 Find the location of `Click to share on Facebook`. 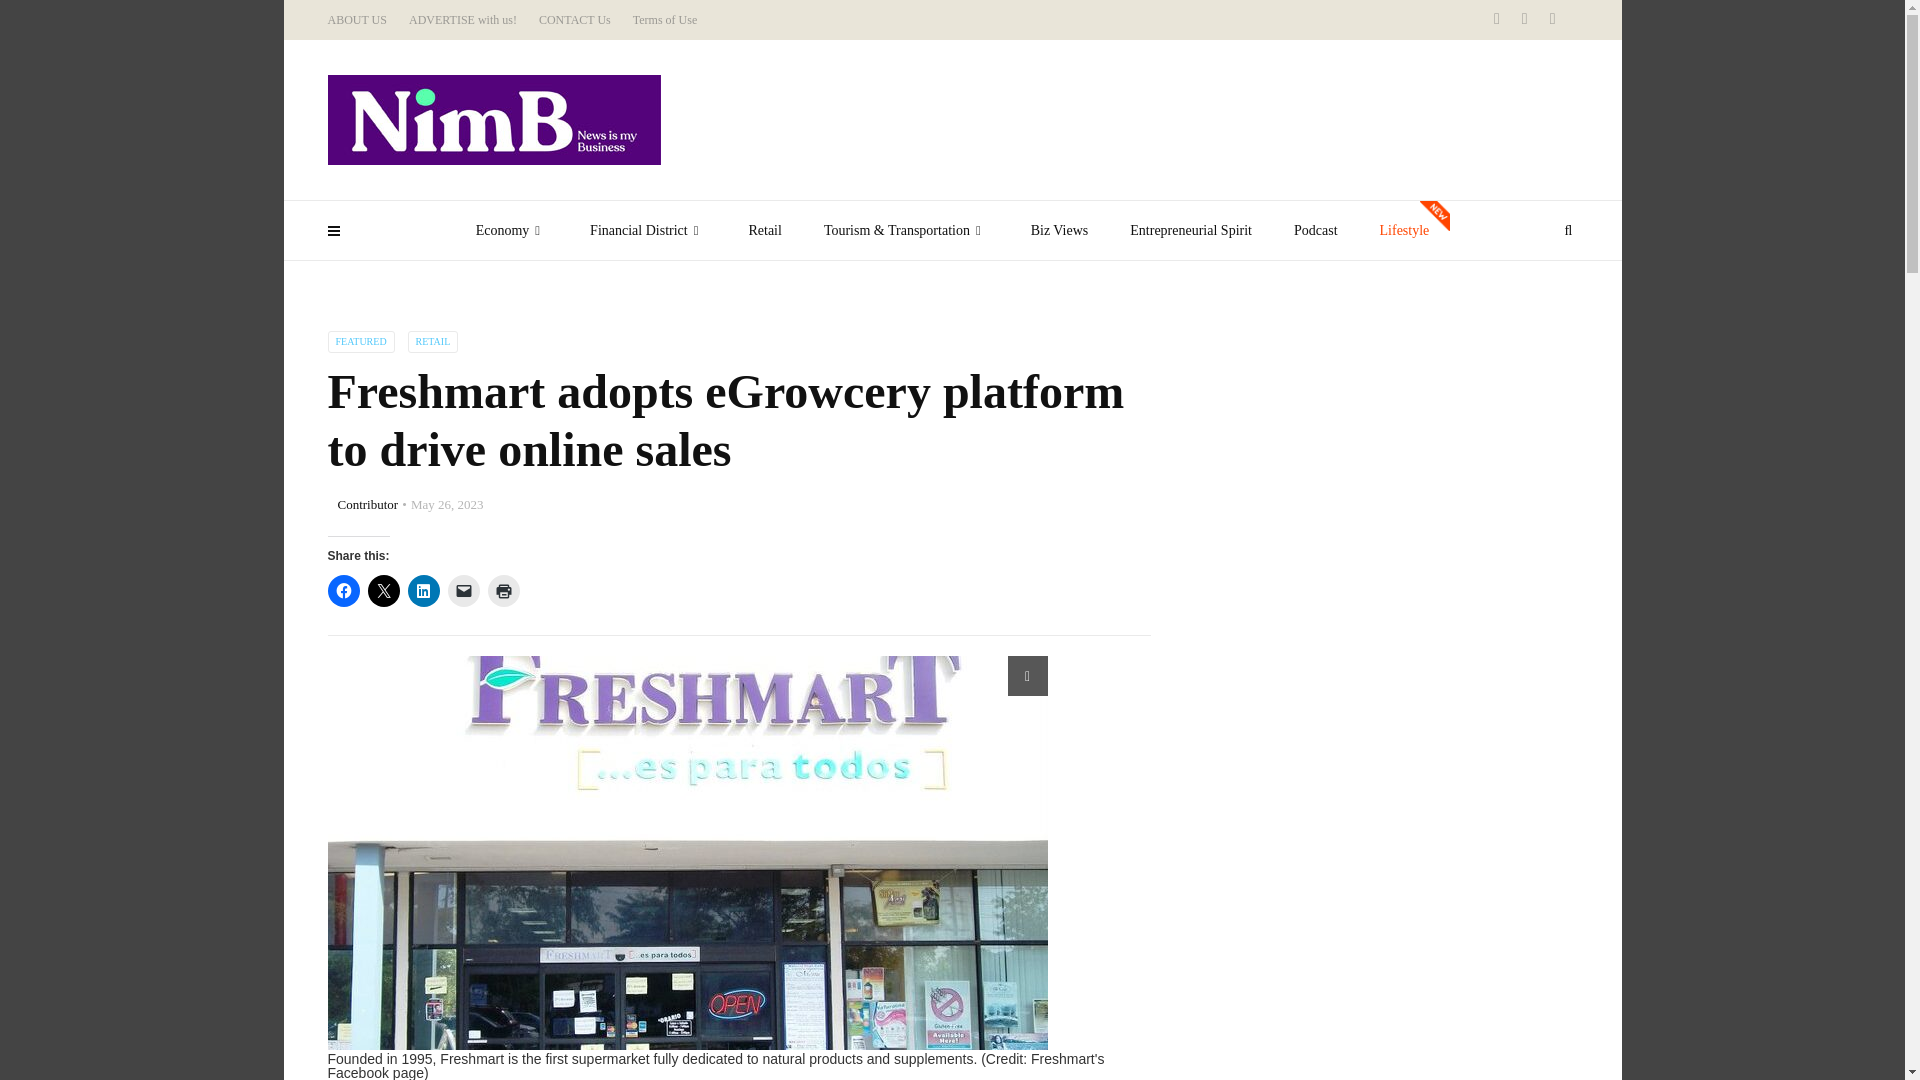

Click to share on Facebook is located at coordinates (344, 590).